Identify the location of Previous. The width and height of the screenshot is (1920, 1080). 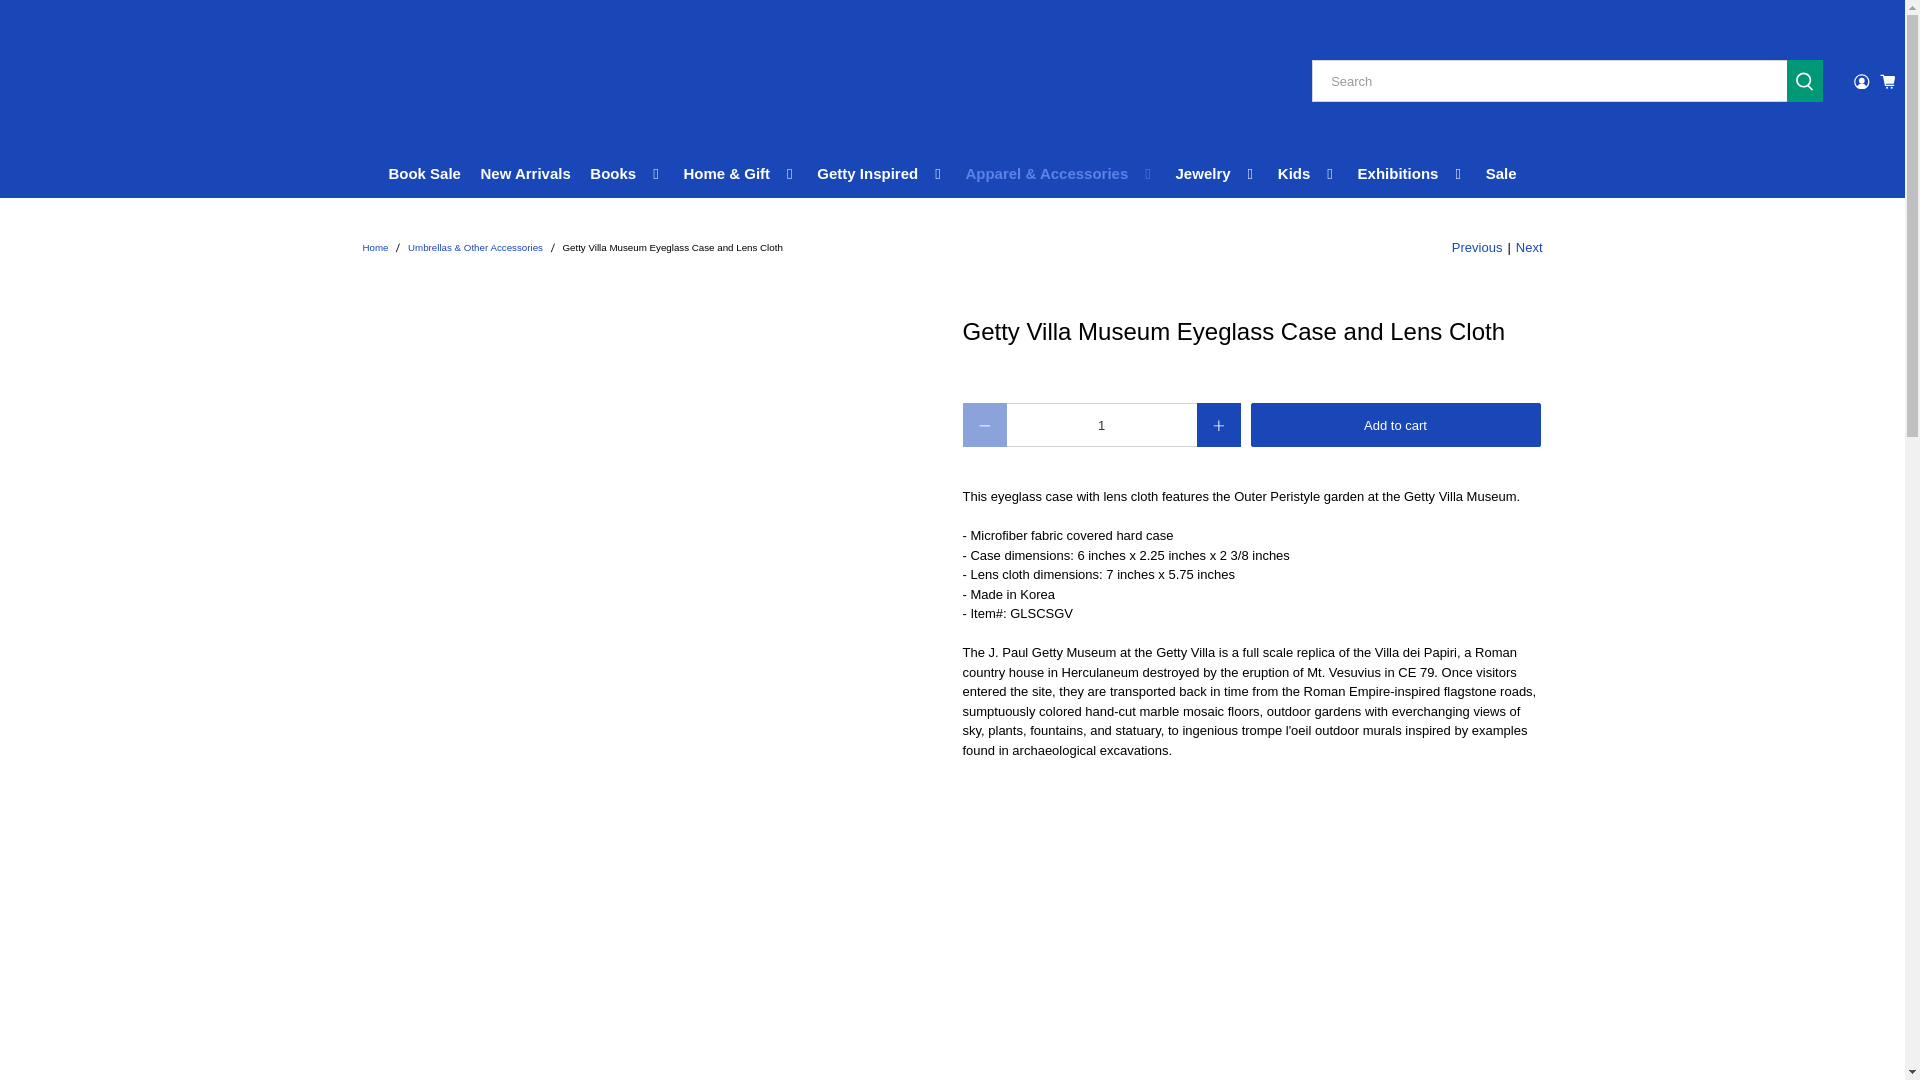
(1477, 248).